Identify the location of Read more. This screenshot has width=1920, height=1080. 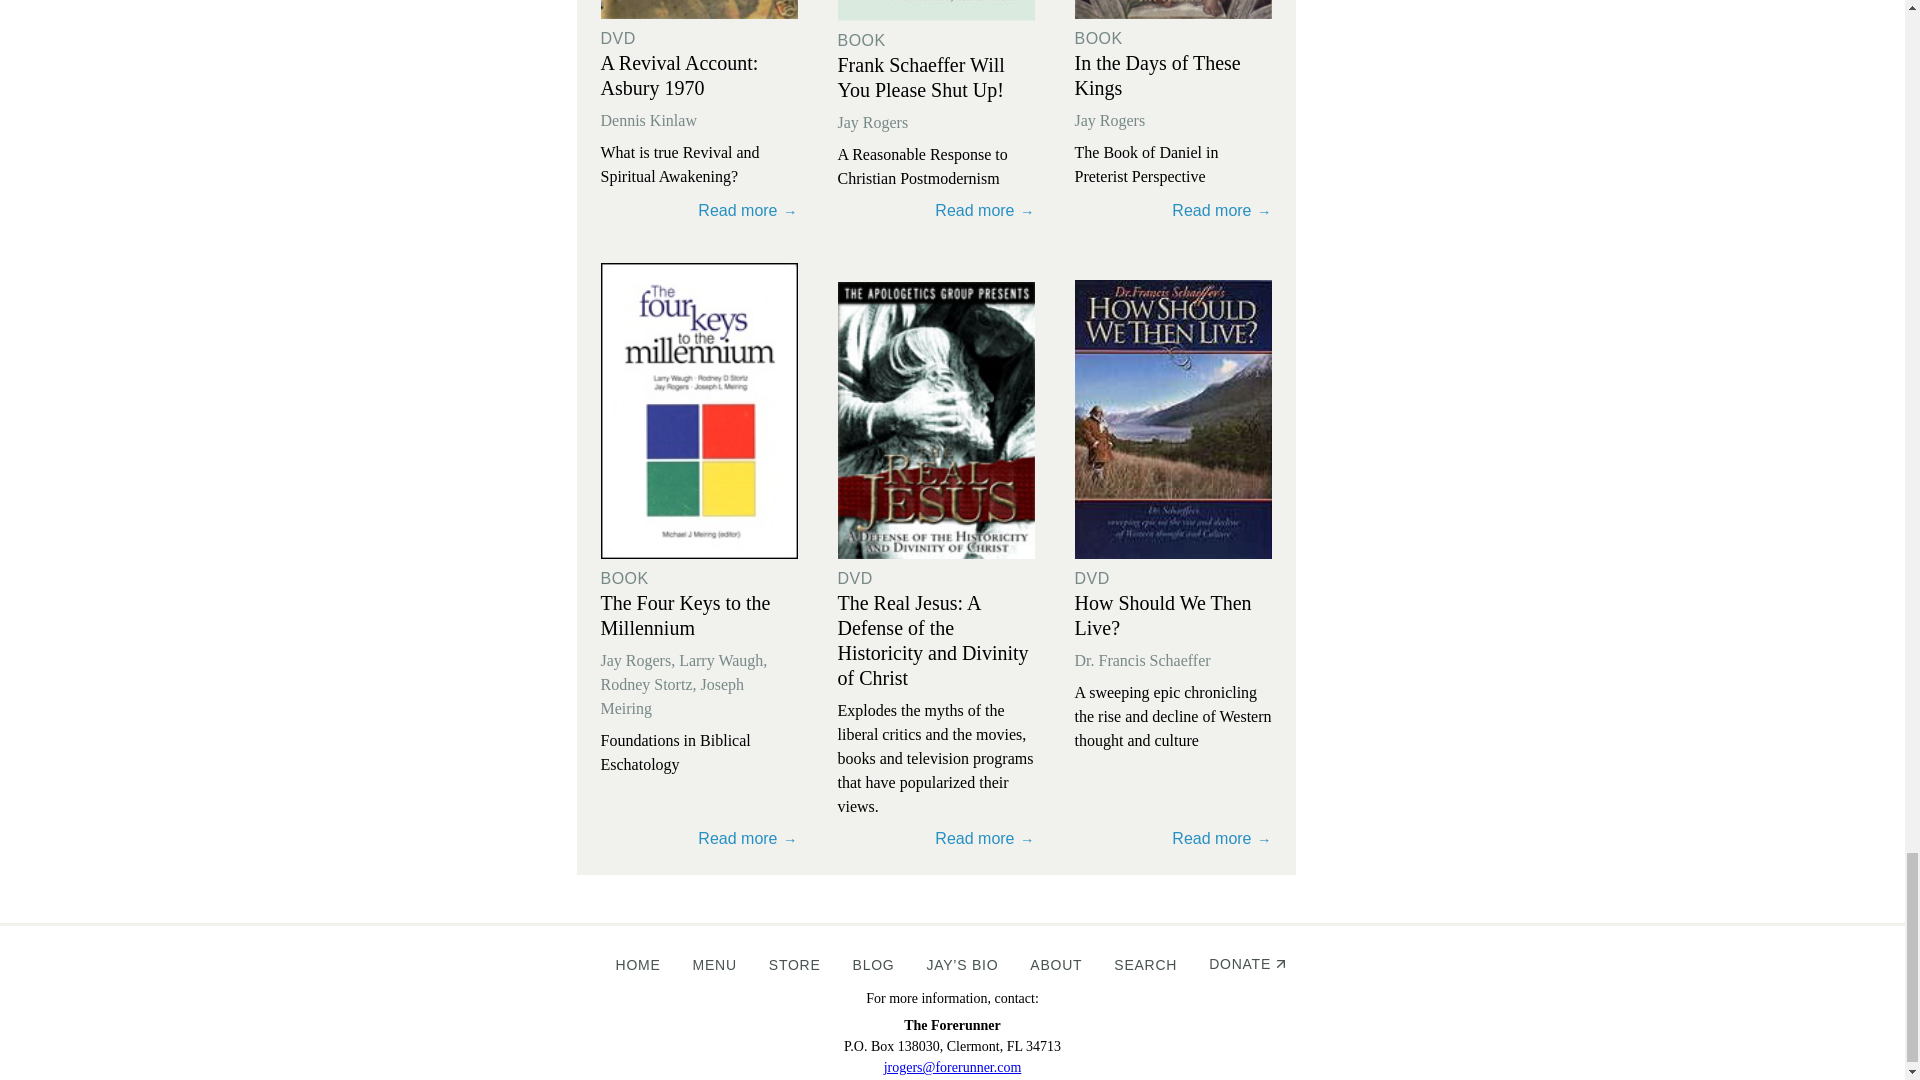
(698, 835).